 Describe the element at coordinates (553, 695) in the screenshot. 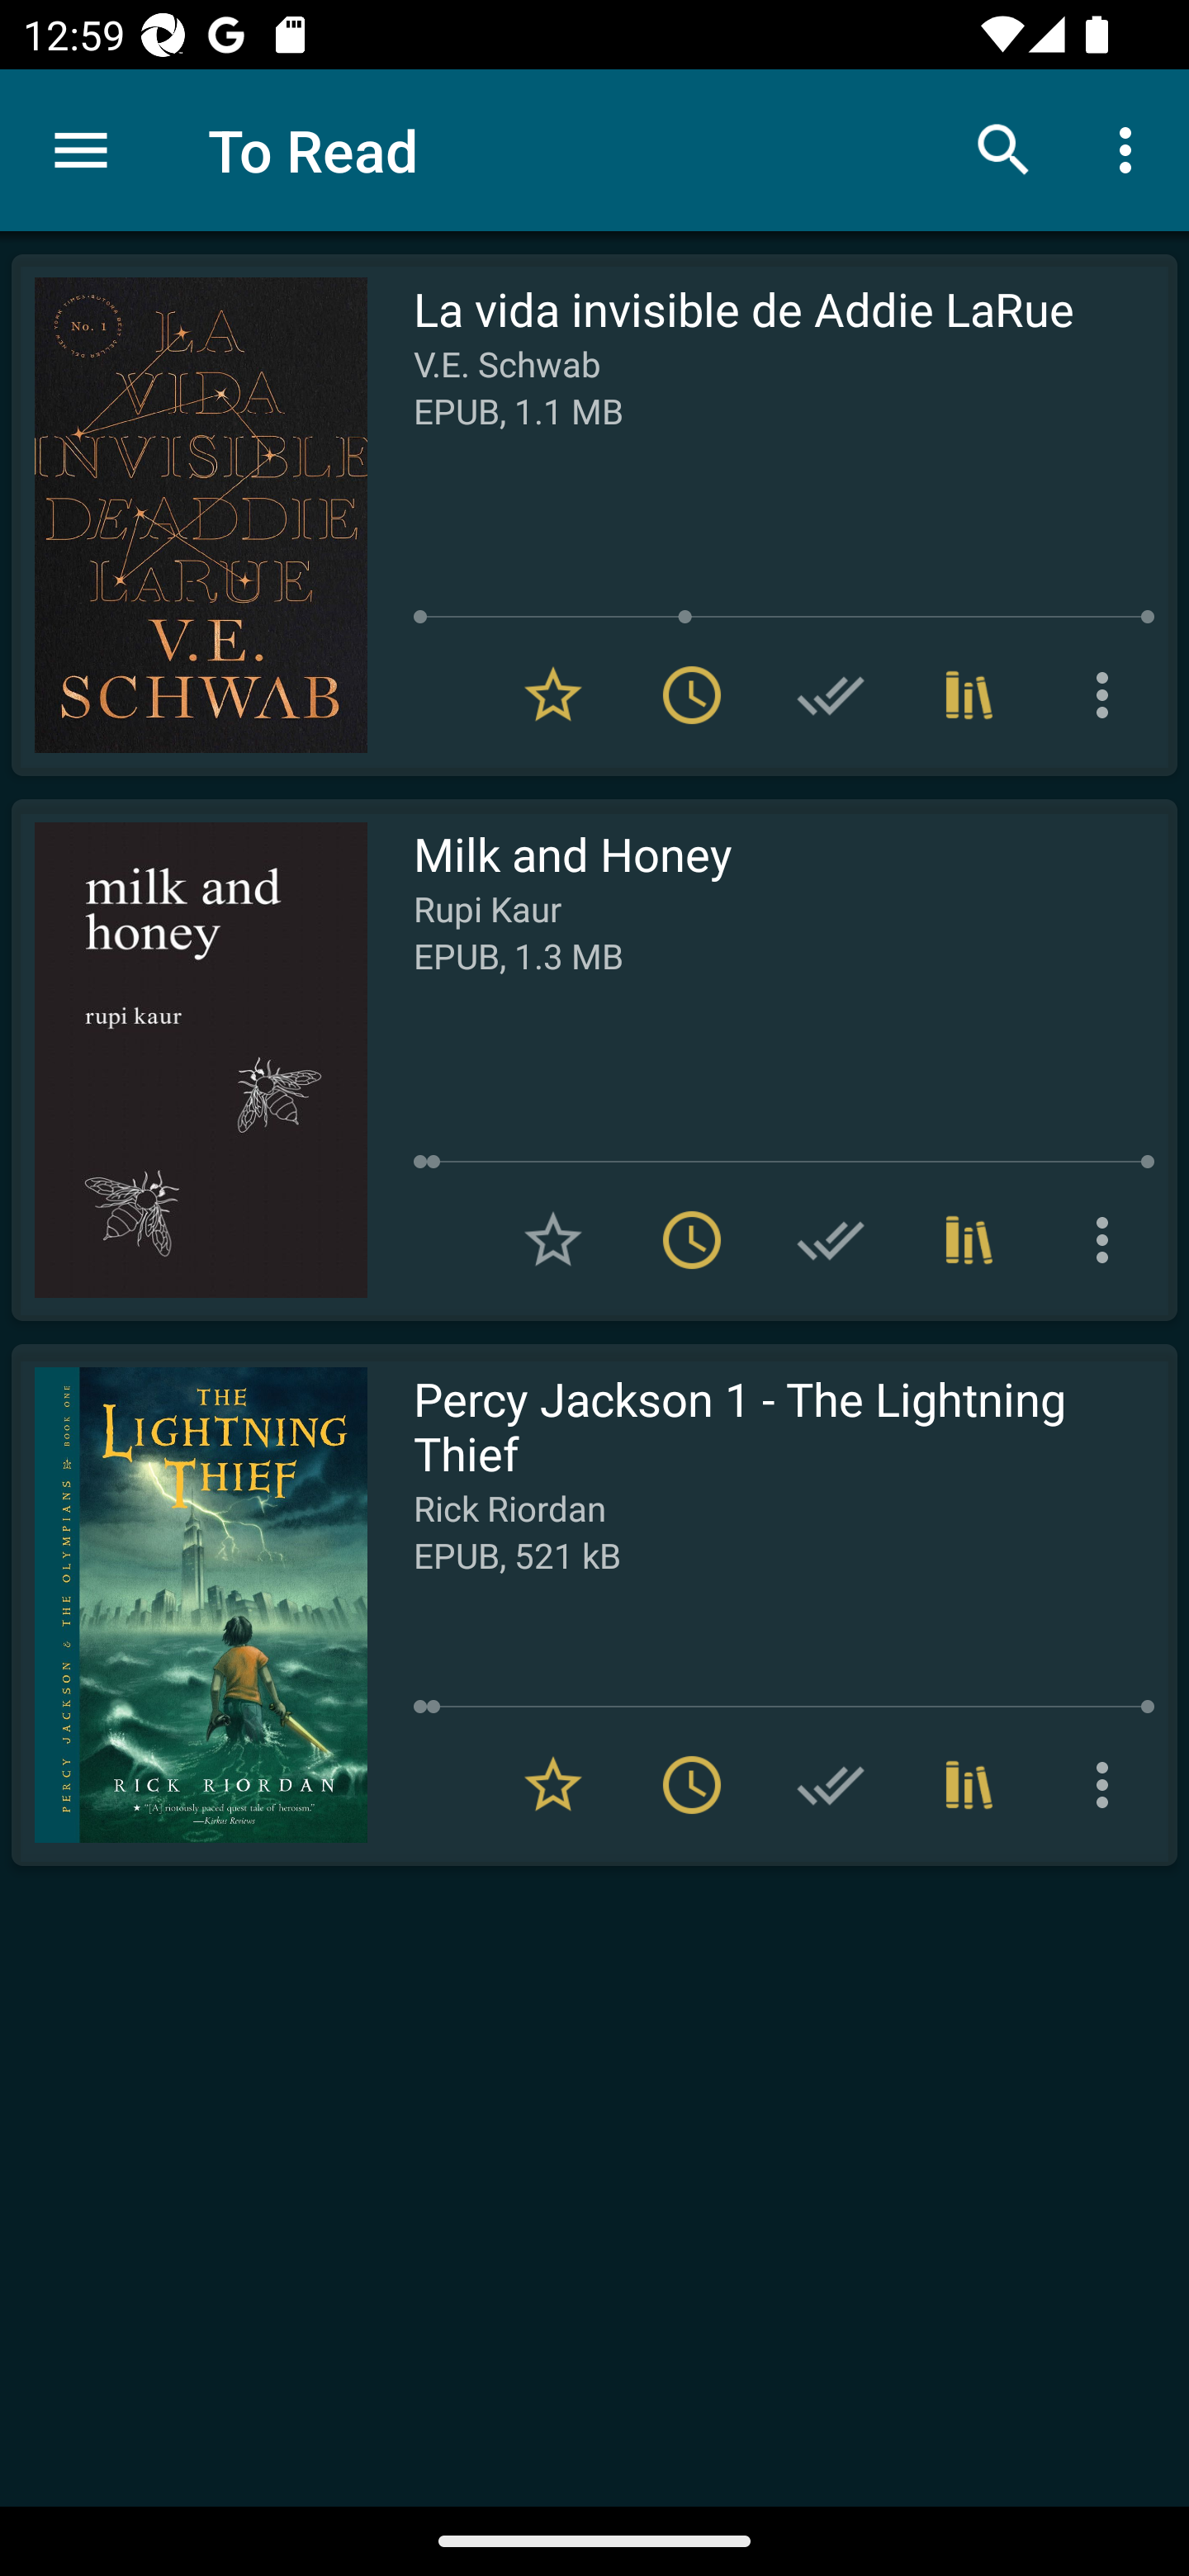

I see `Remove from Favorites` at that location.